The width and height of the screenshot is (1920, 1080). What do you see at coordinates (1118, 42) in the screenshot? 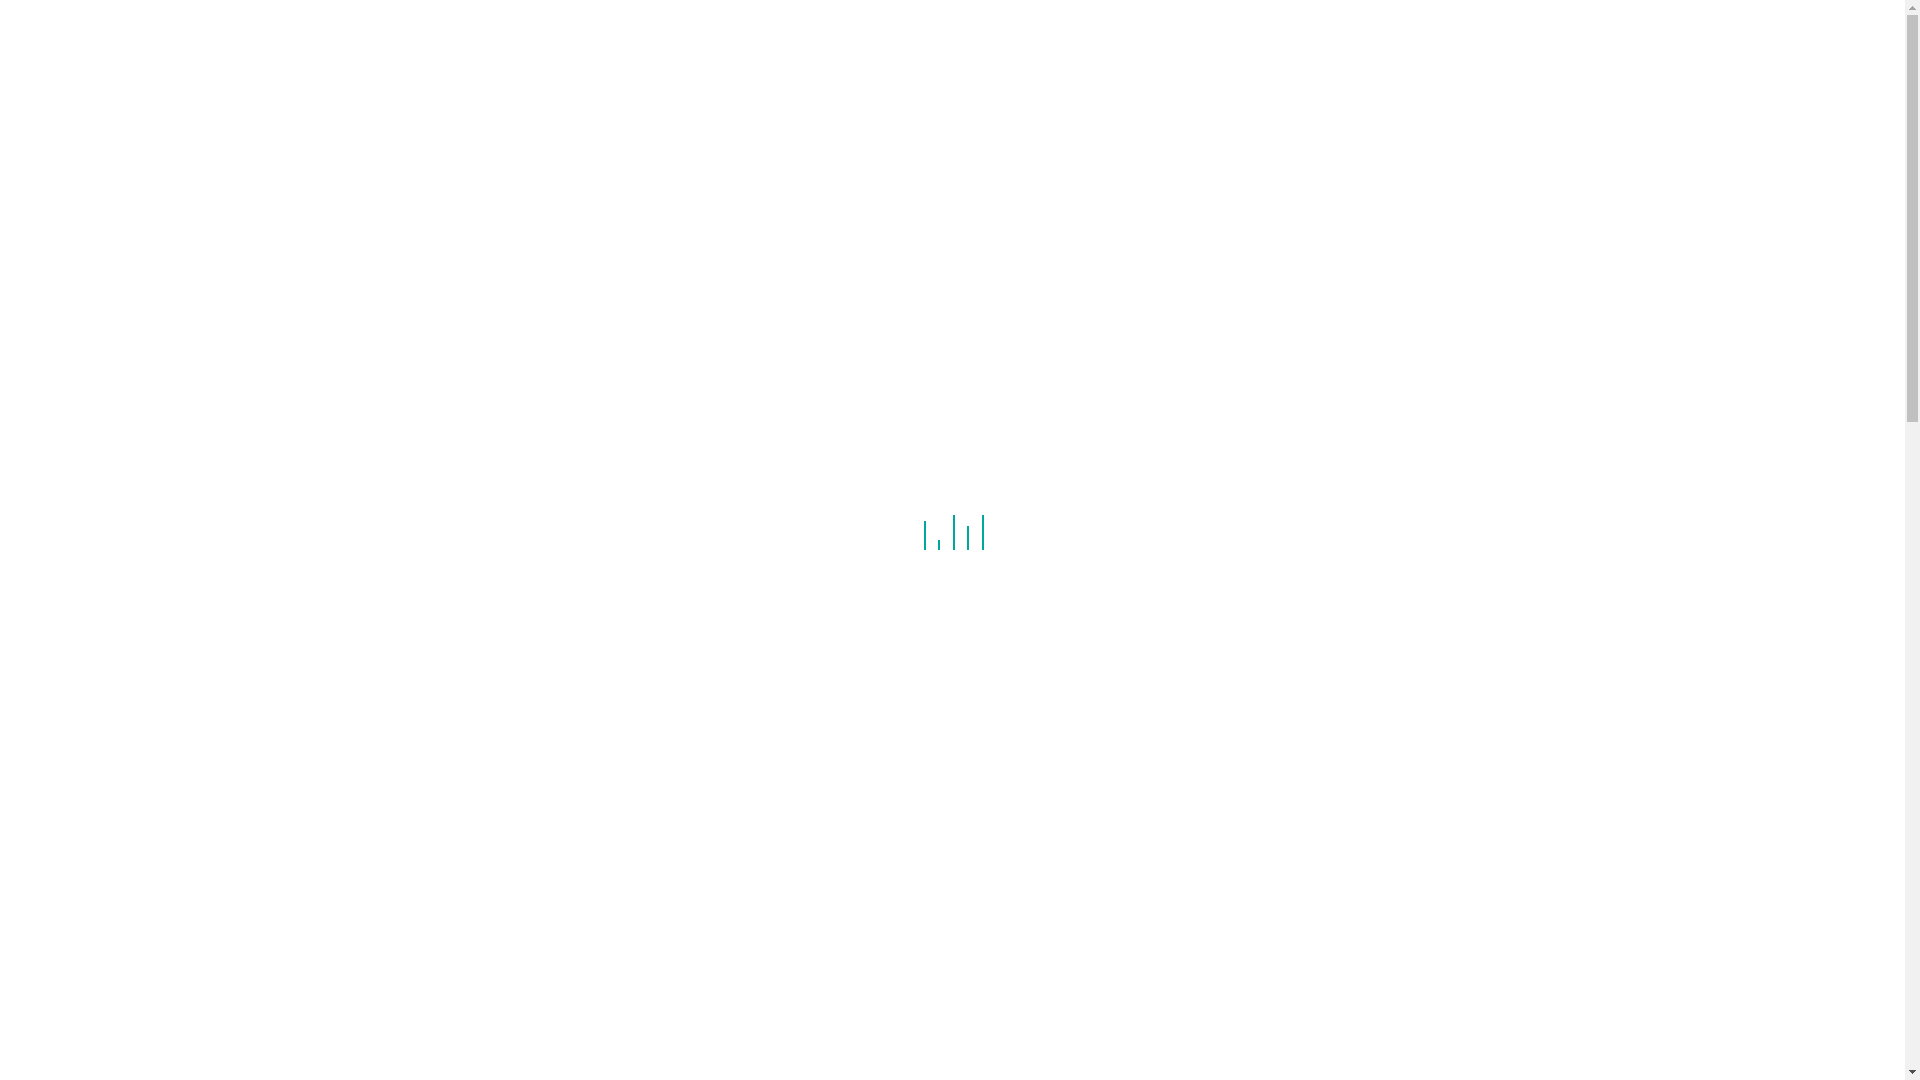
I see `Careers` at bounding box center [1118, 42].